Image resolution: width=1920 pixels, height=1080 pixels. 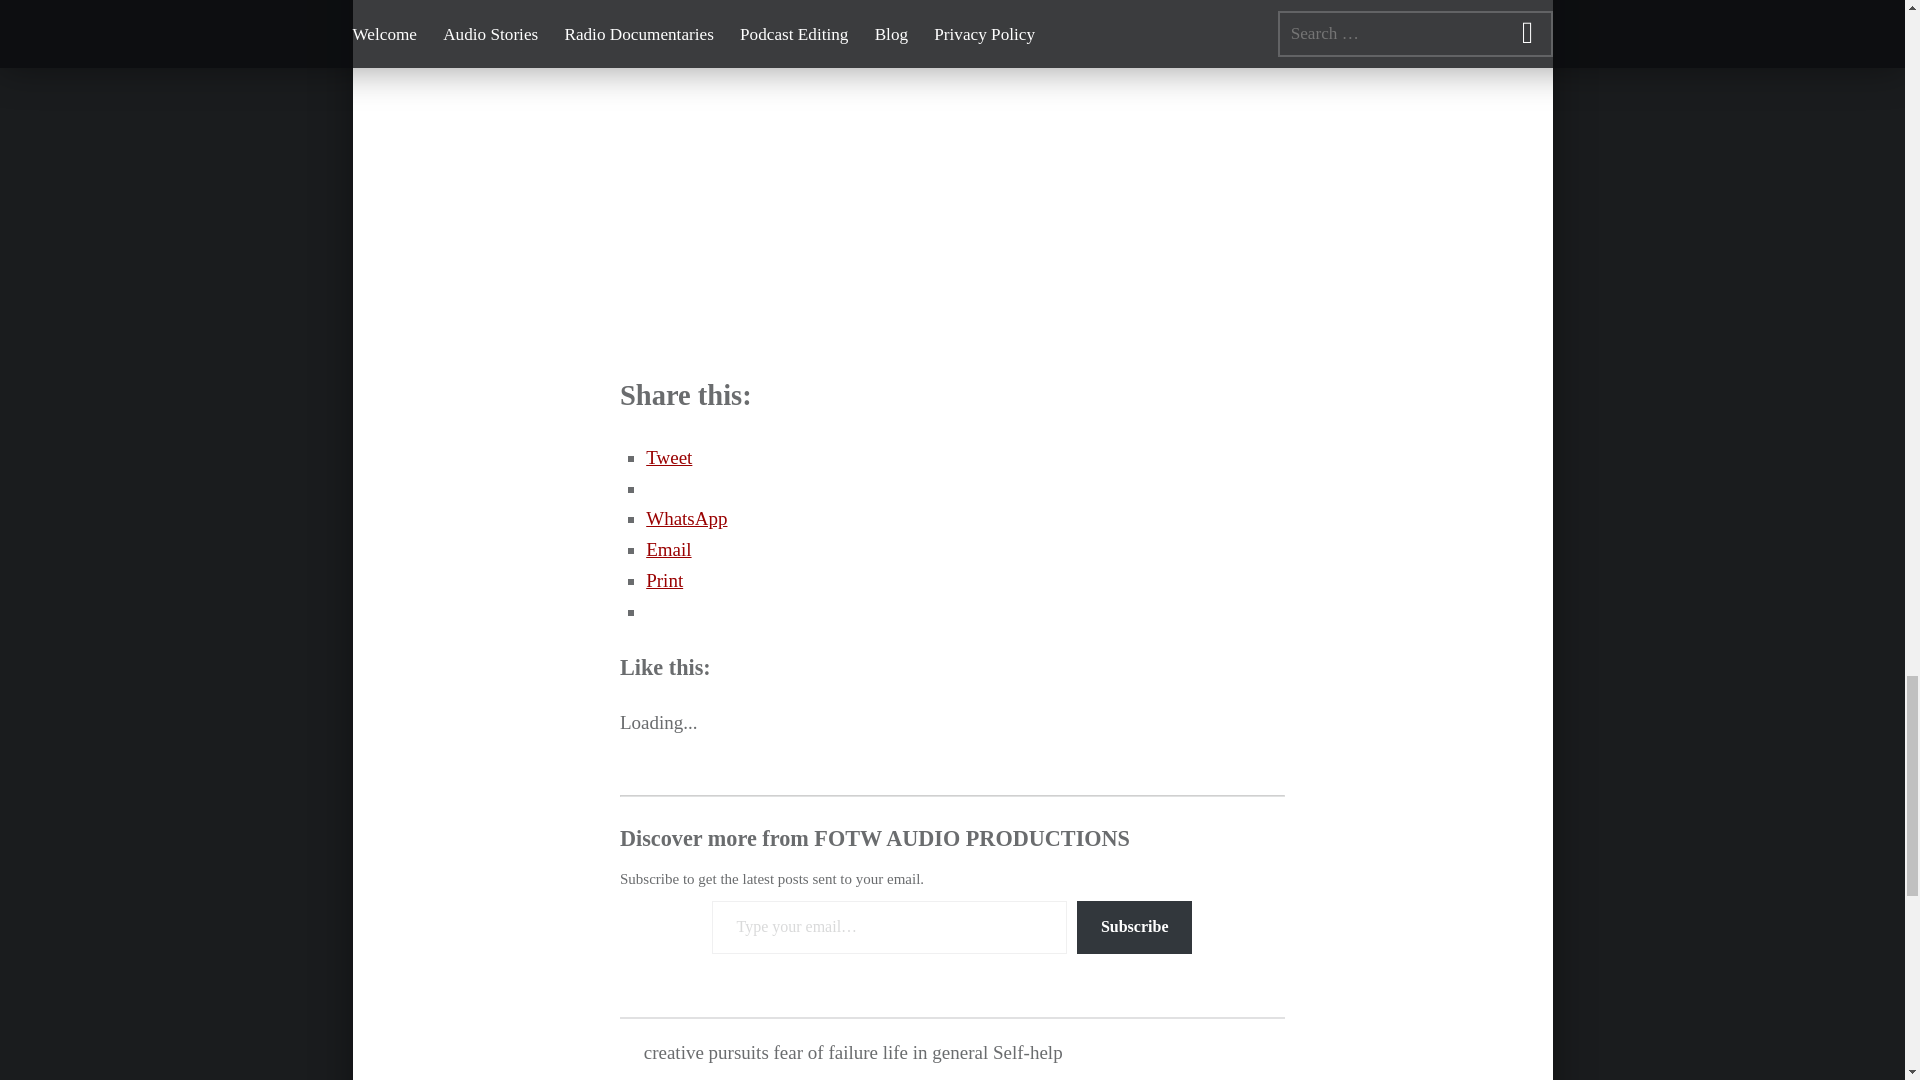 What do you see at coordinates (668, 549) in the screenshot?
I see `Email` at bounding box center [668, 549].